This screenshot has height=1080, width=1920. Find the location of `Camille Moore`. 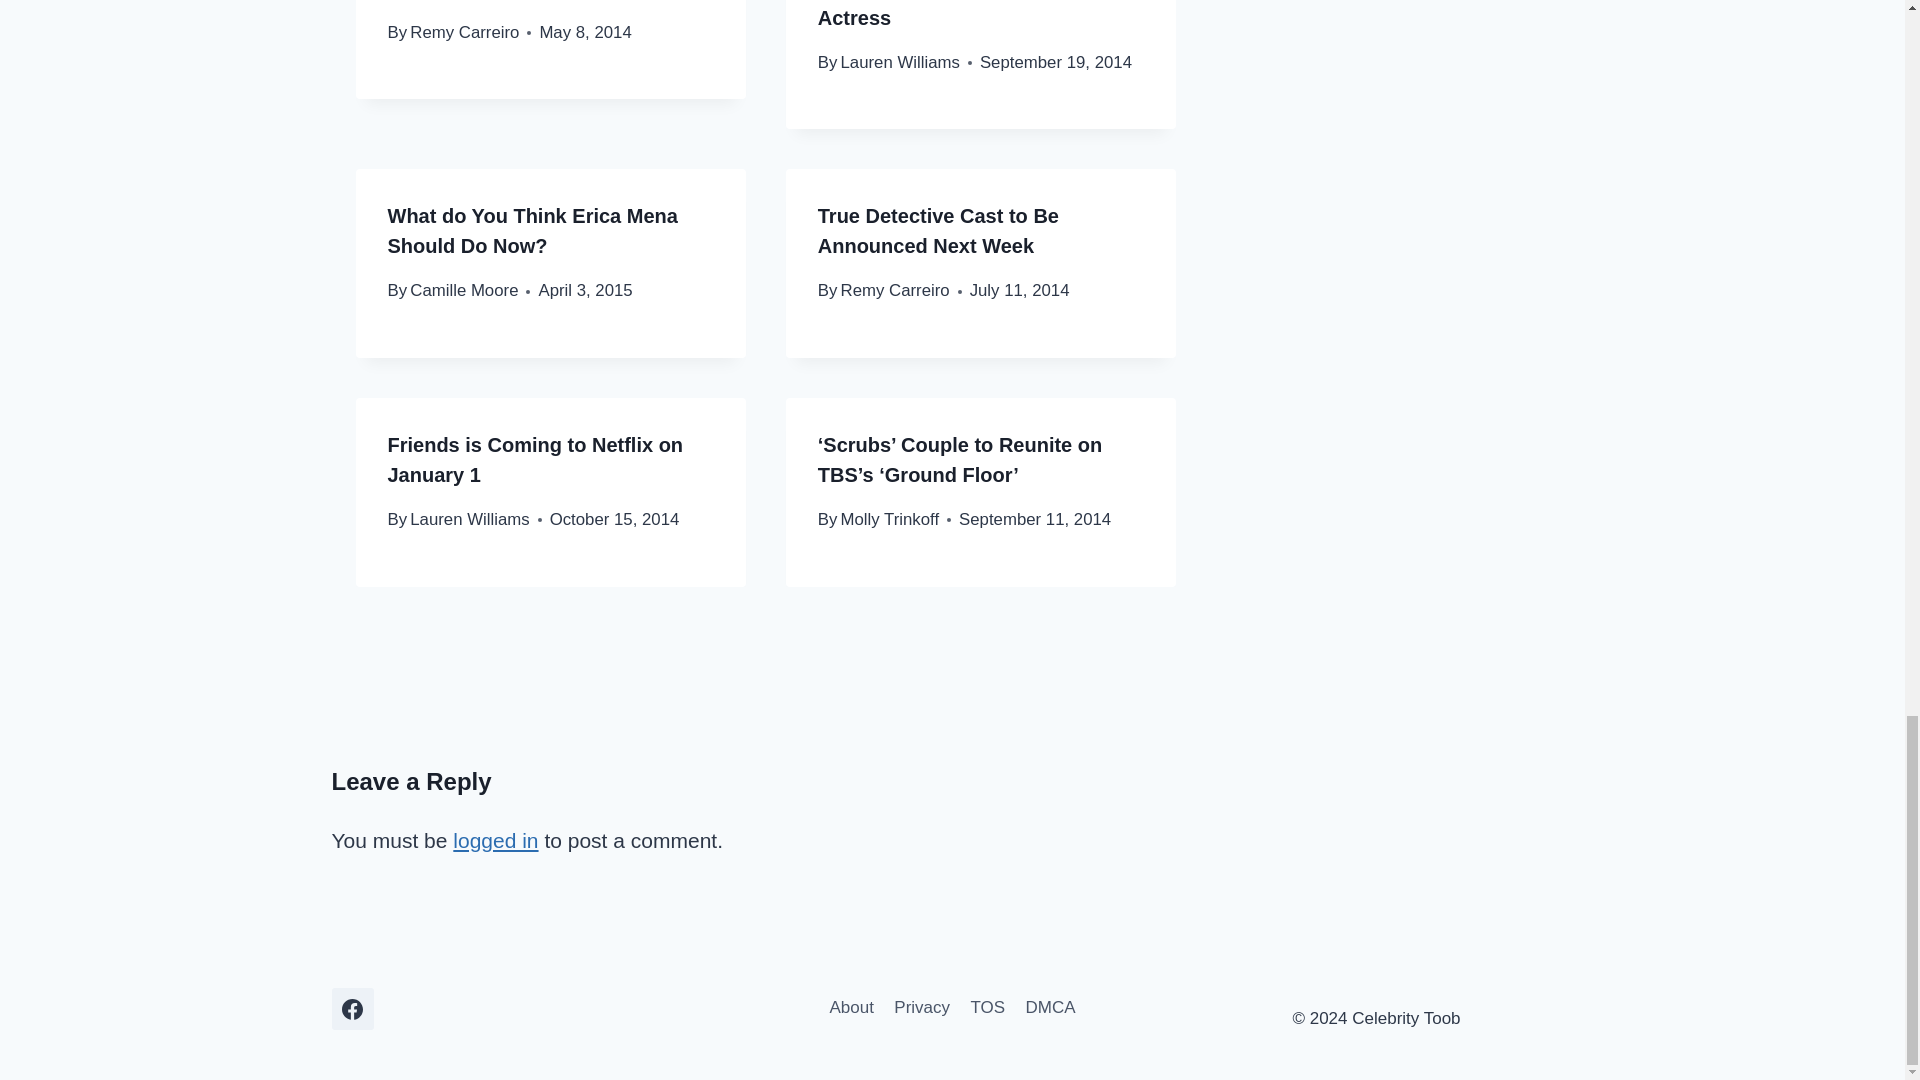

Camille Moore is located at coordinates (464, 290).